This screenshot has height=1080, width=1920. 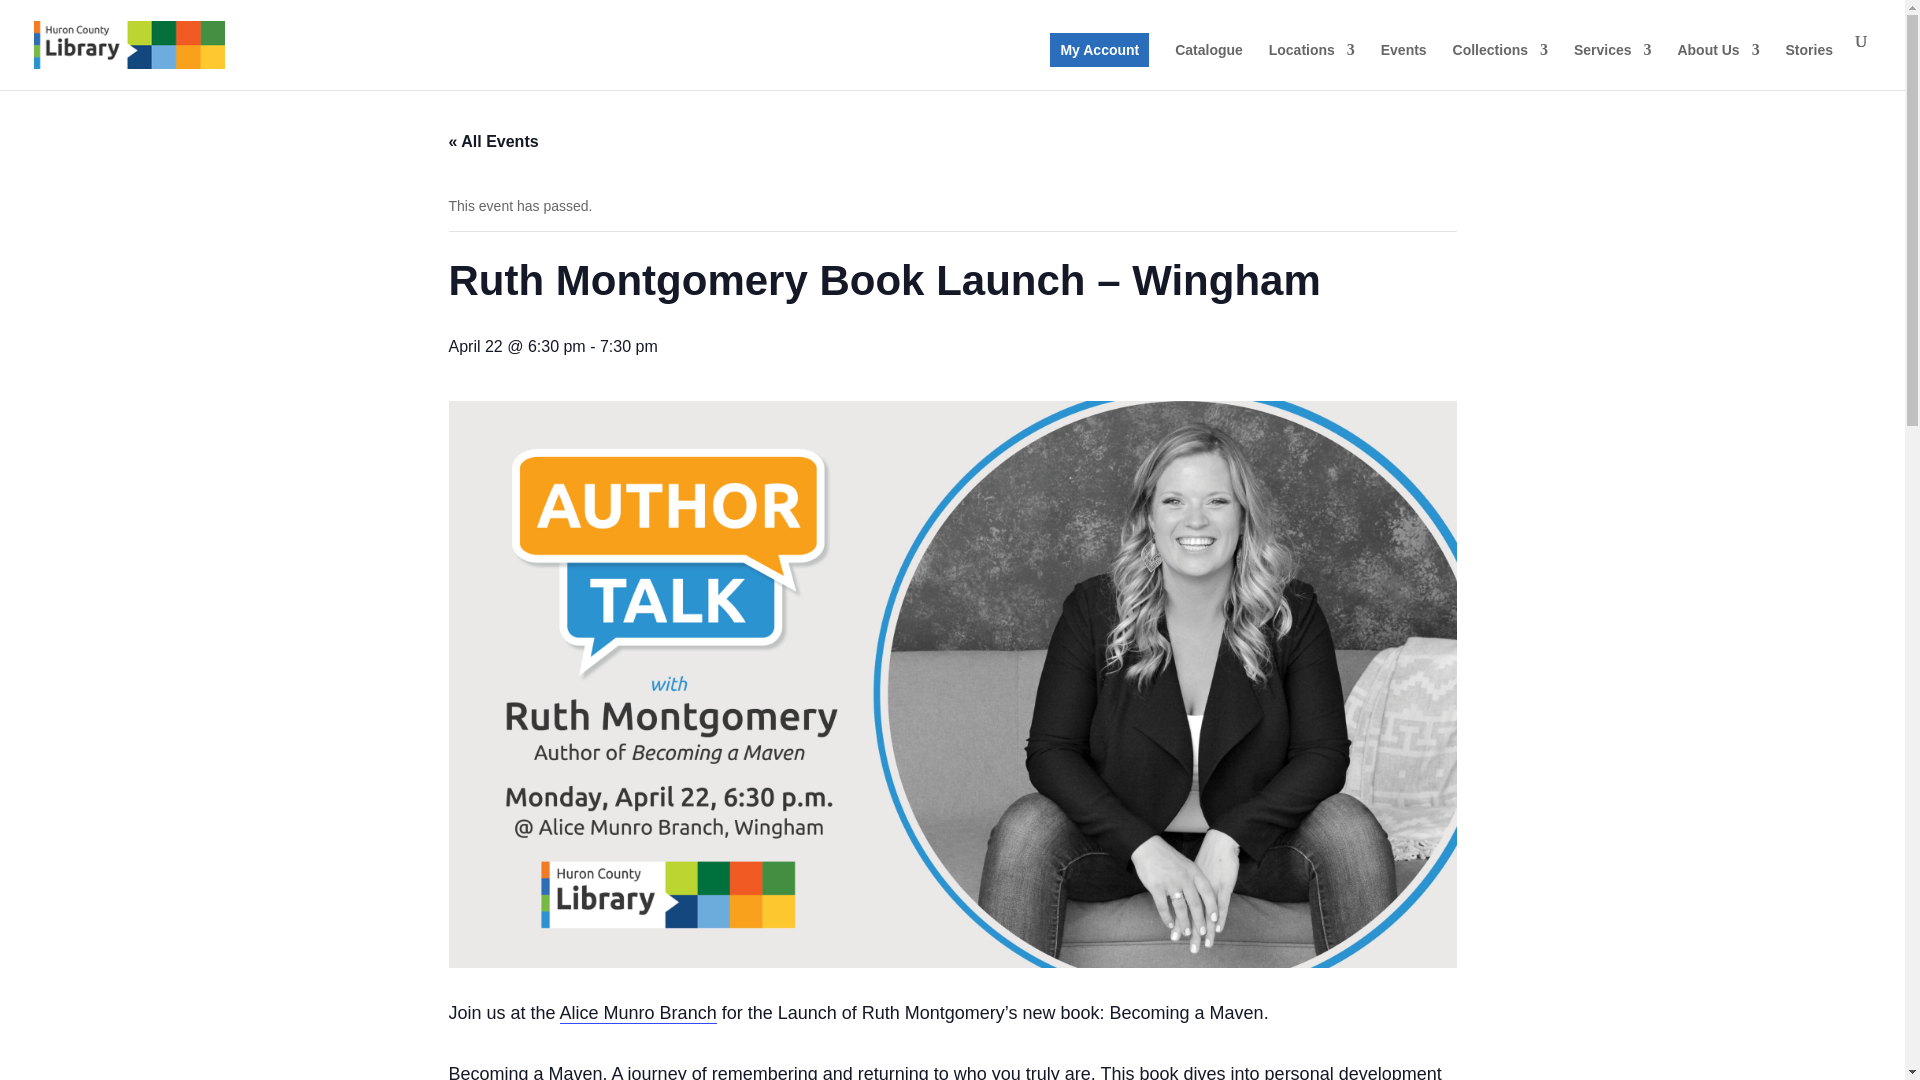 What do you see at coordinates (1208, 66) in the screenshot?
I see `Catalogue` at bounding box center [1208, 66].